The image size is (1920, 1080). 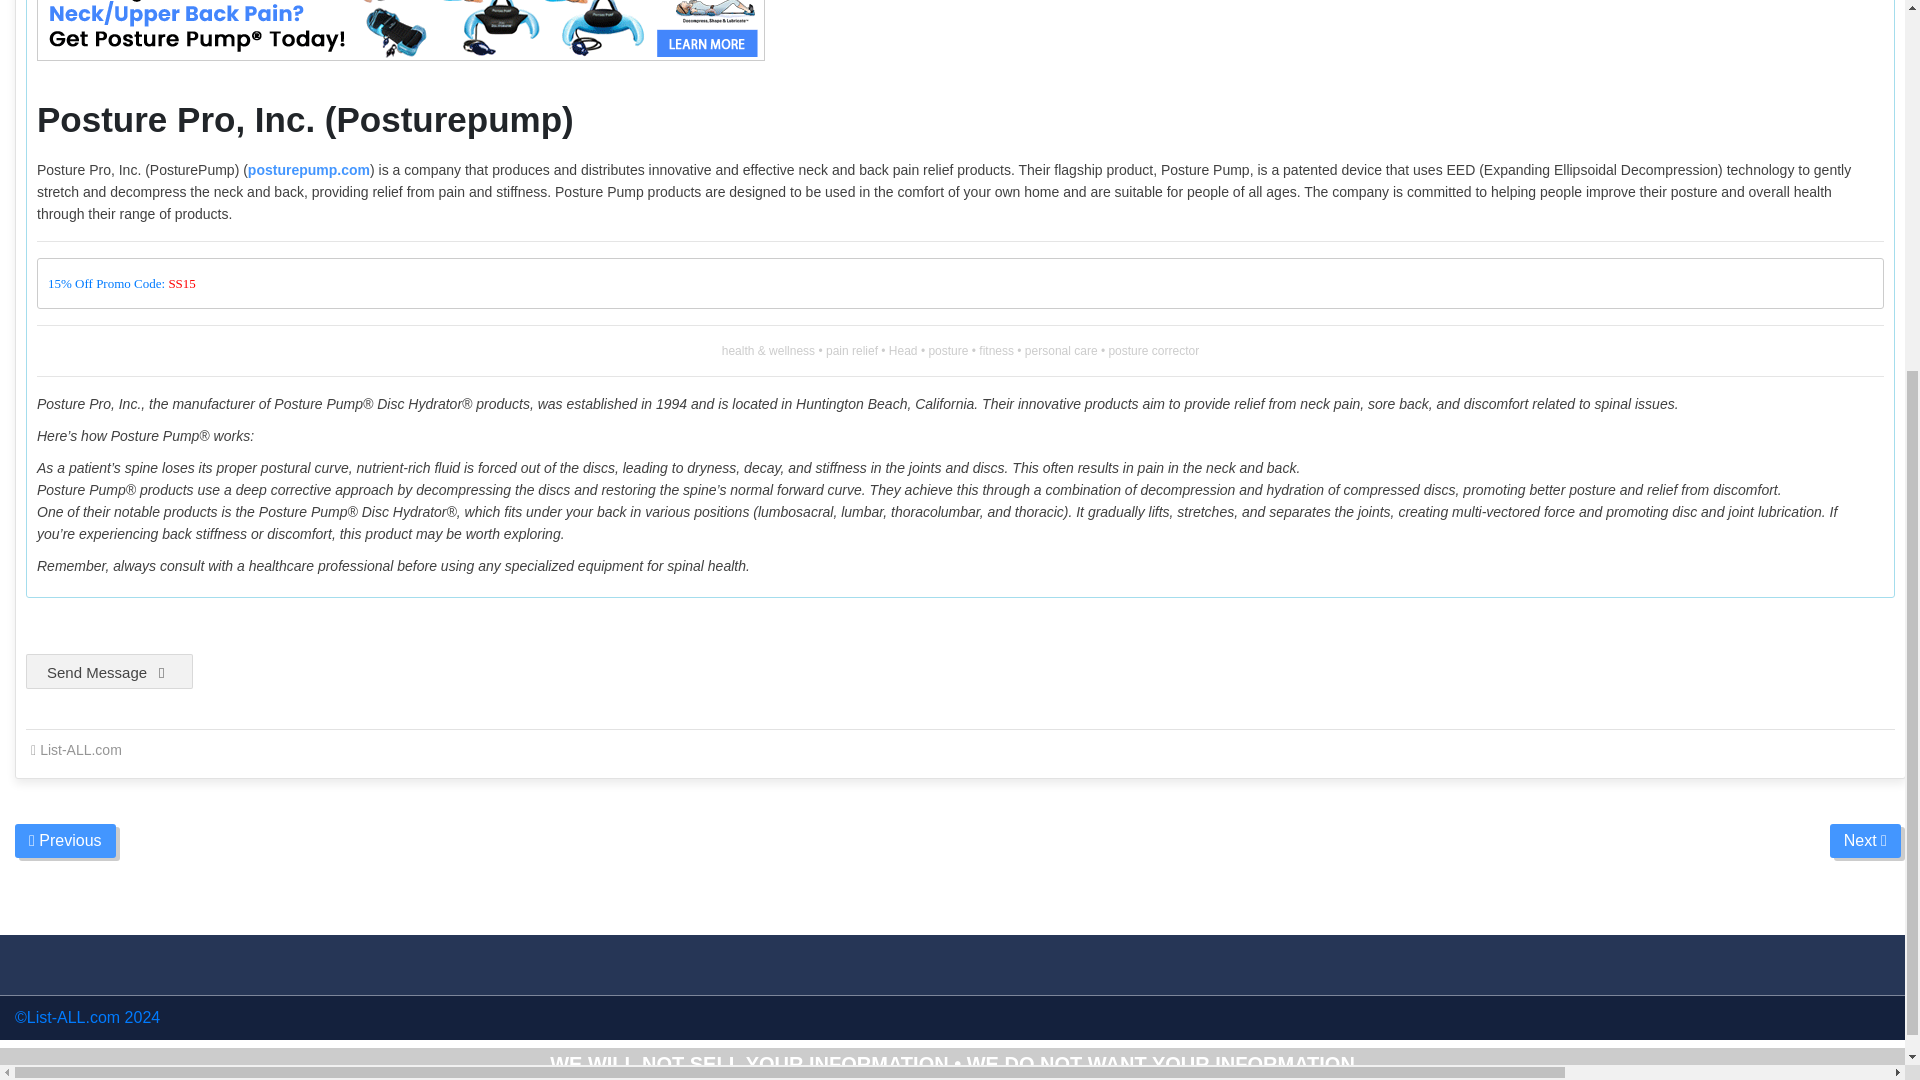 I want to click on Send Message, so click(x=110, y=672).